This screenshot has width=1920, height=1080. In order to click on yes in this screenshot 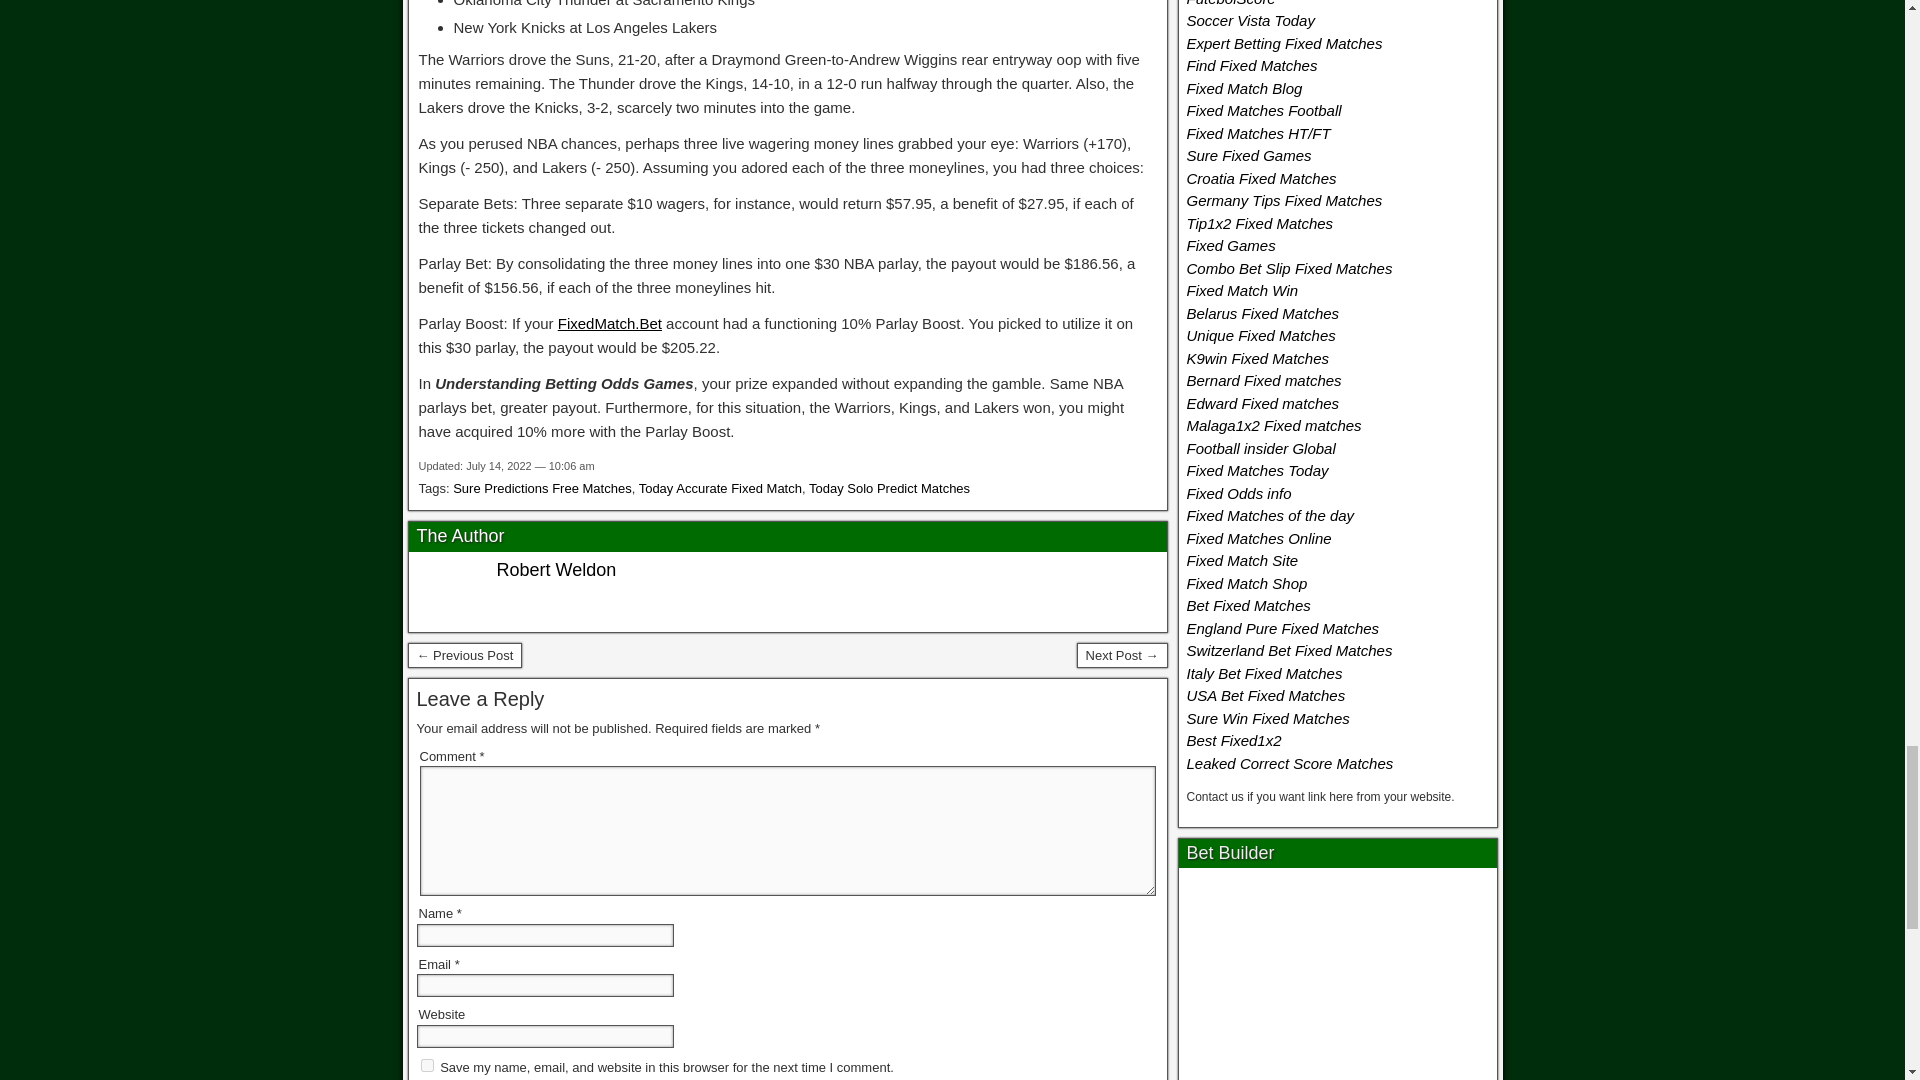, I will do `click(426, 1066)`.